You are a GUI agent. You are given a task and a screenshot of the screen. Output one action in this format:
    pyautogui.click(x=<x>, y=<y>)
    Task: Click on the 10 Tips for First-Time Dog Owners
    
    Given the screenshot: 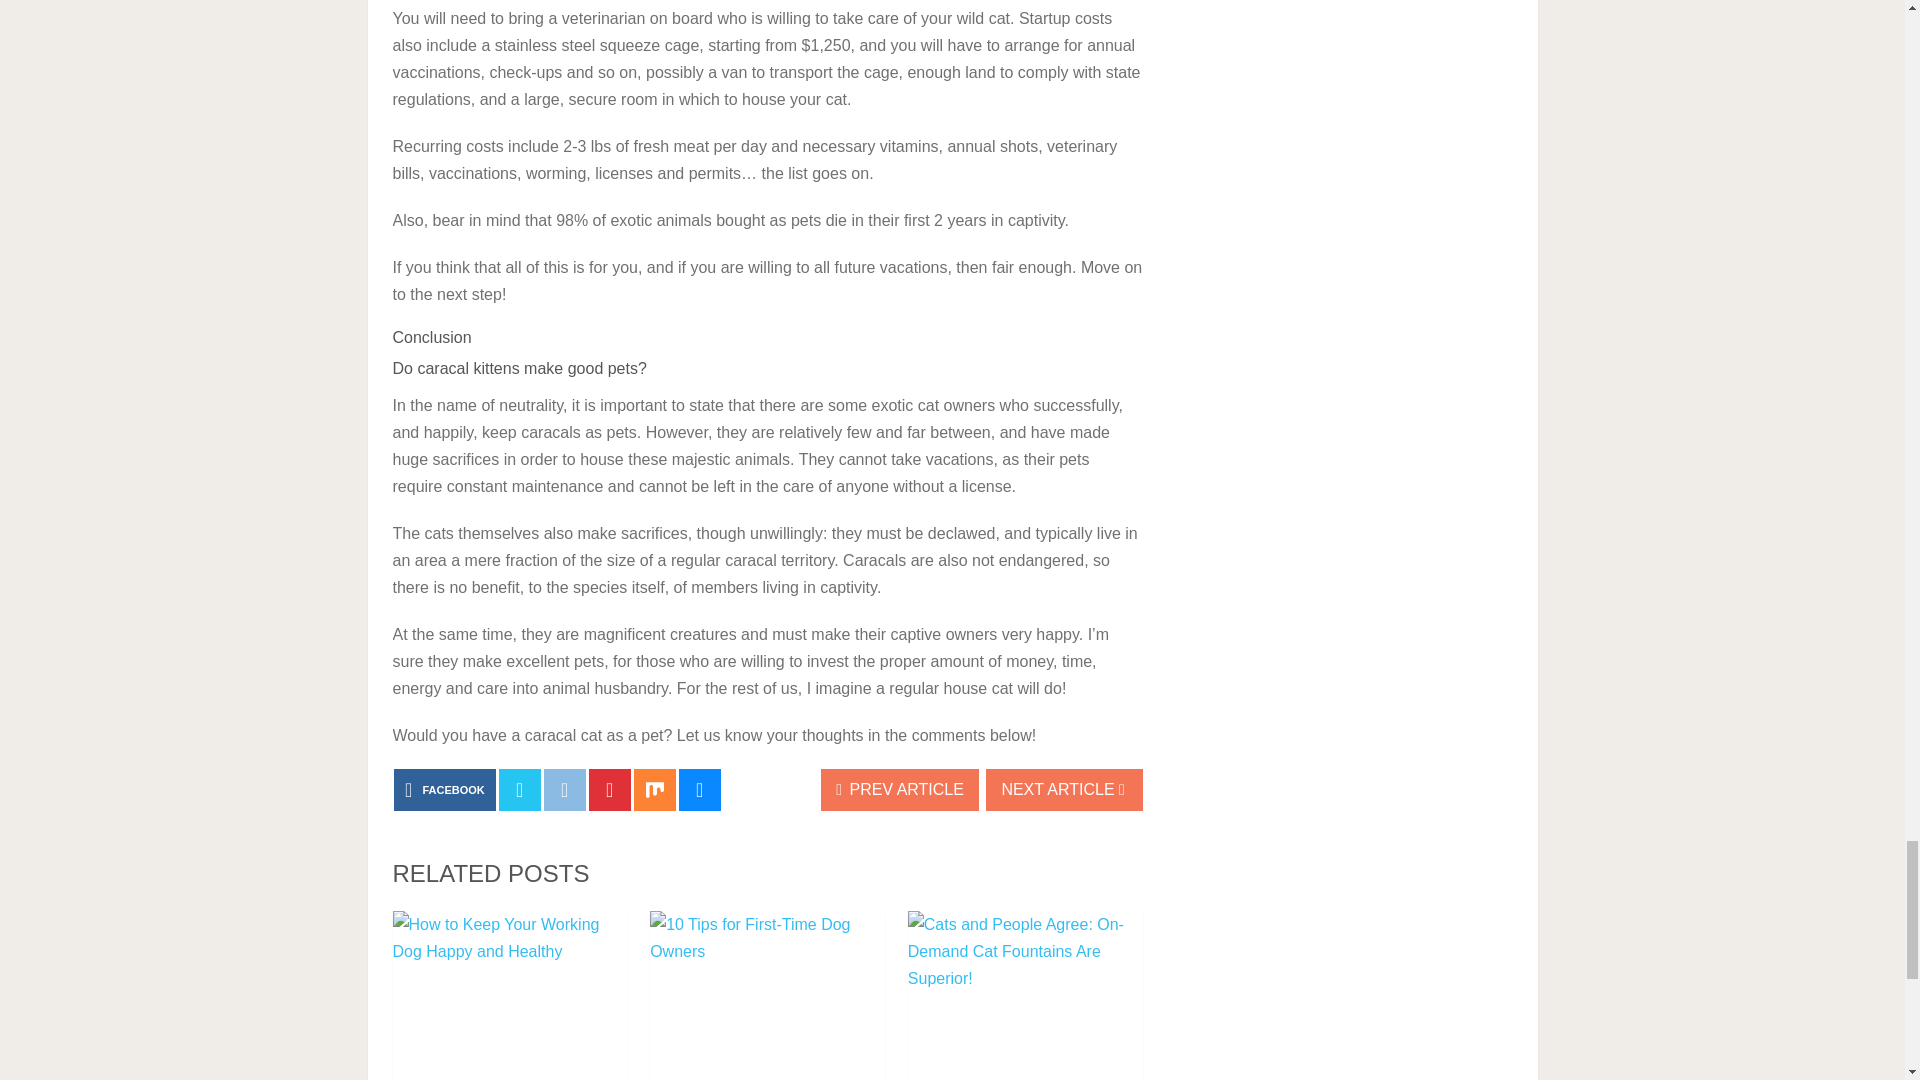 What is the action you would take?
    pyautogui.click(x=768, y=996)
    